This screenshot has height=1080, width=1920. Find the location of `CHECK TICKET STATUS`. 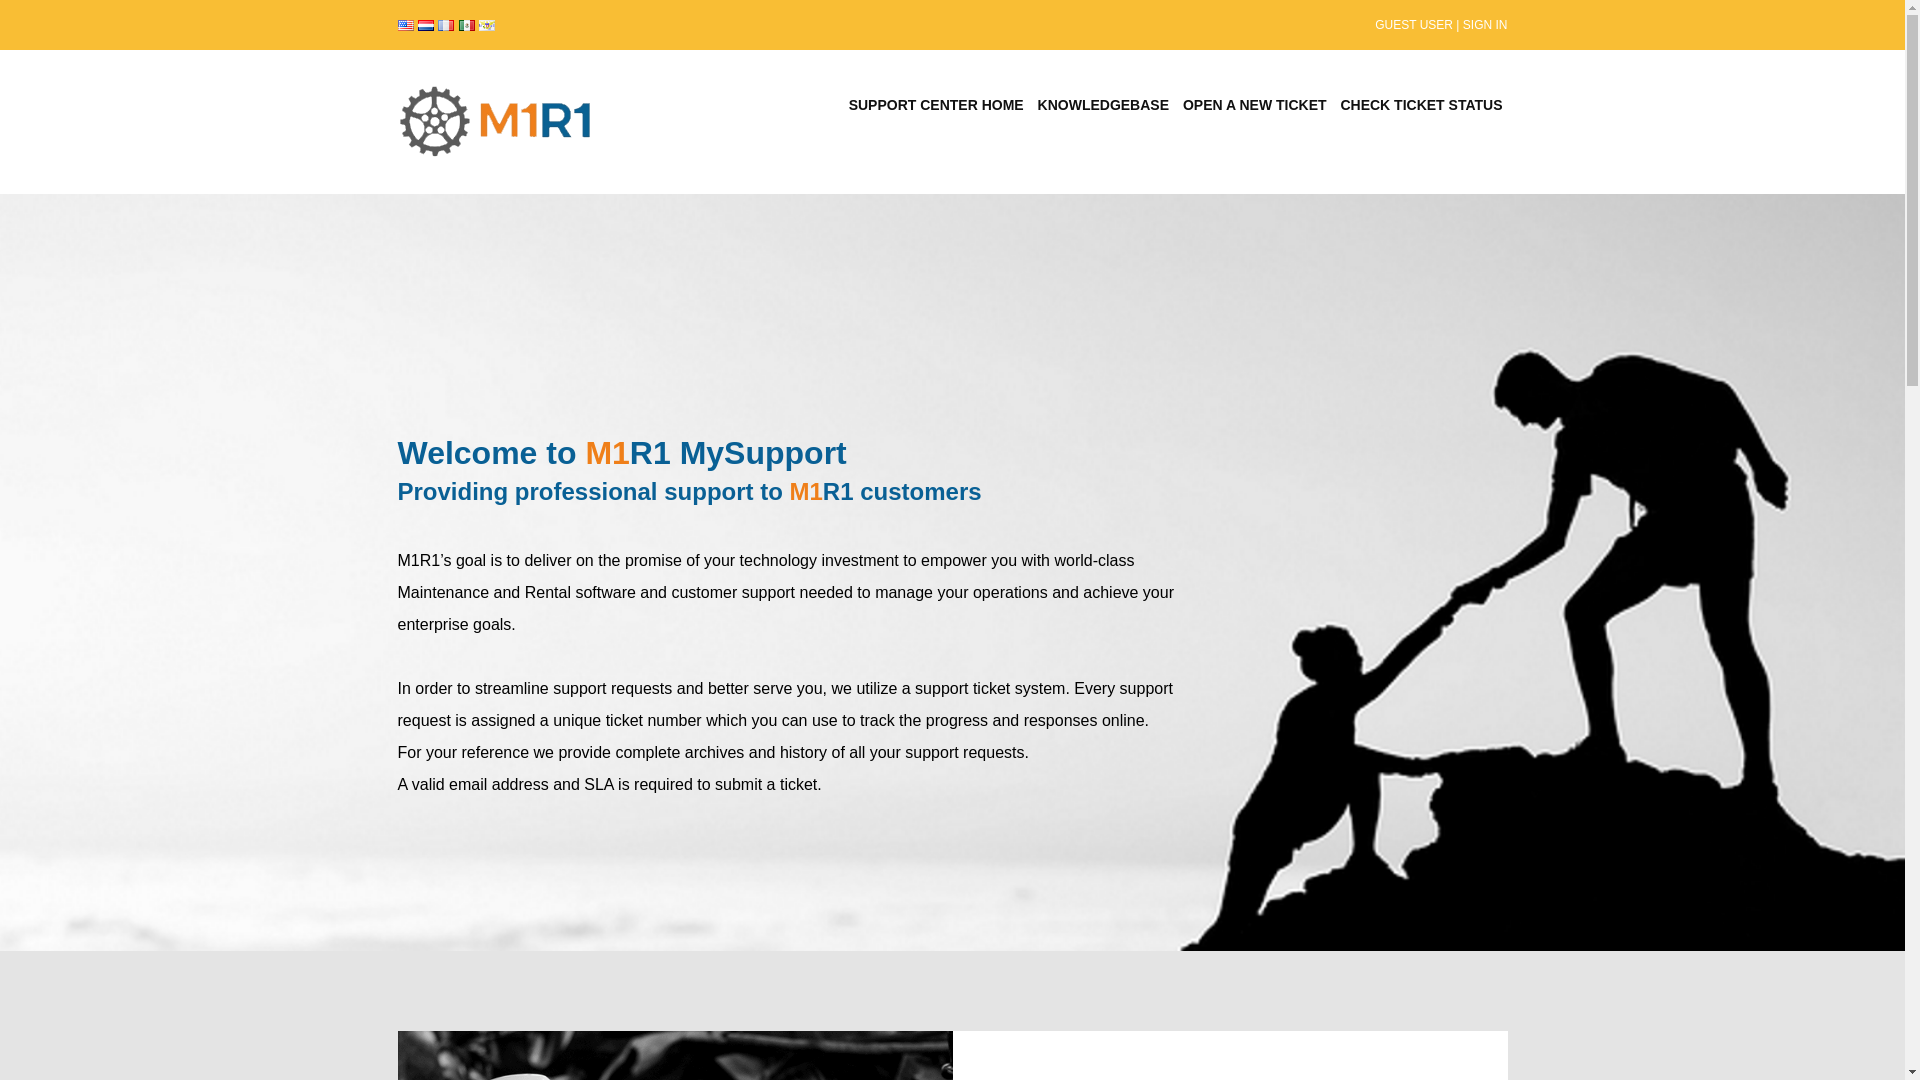

CHECK TICKET STATUS is located at coordinates (1420, 105).